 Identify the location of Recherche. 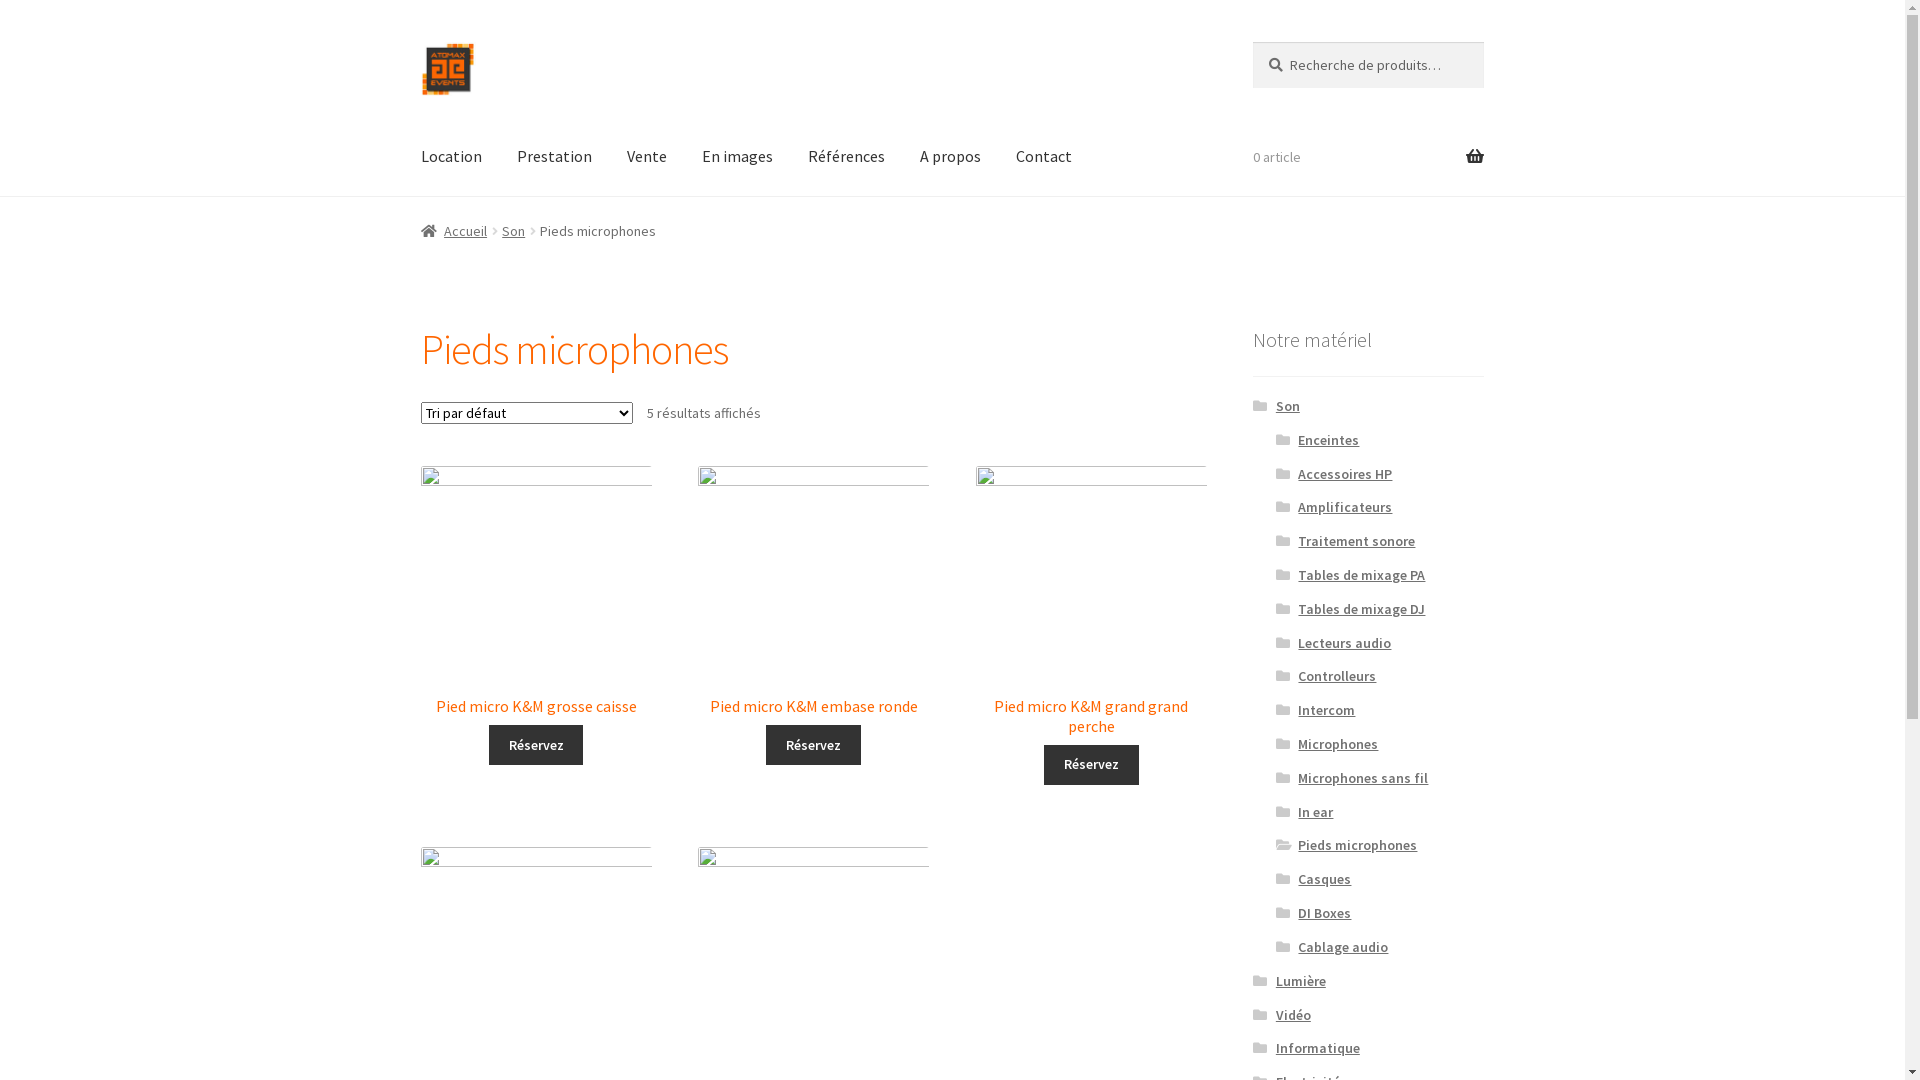
(1252, 42).